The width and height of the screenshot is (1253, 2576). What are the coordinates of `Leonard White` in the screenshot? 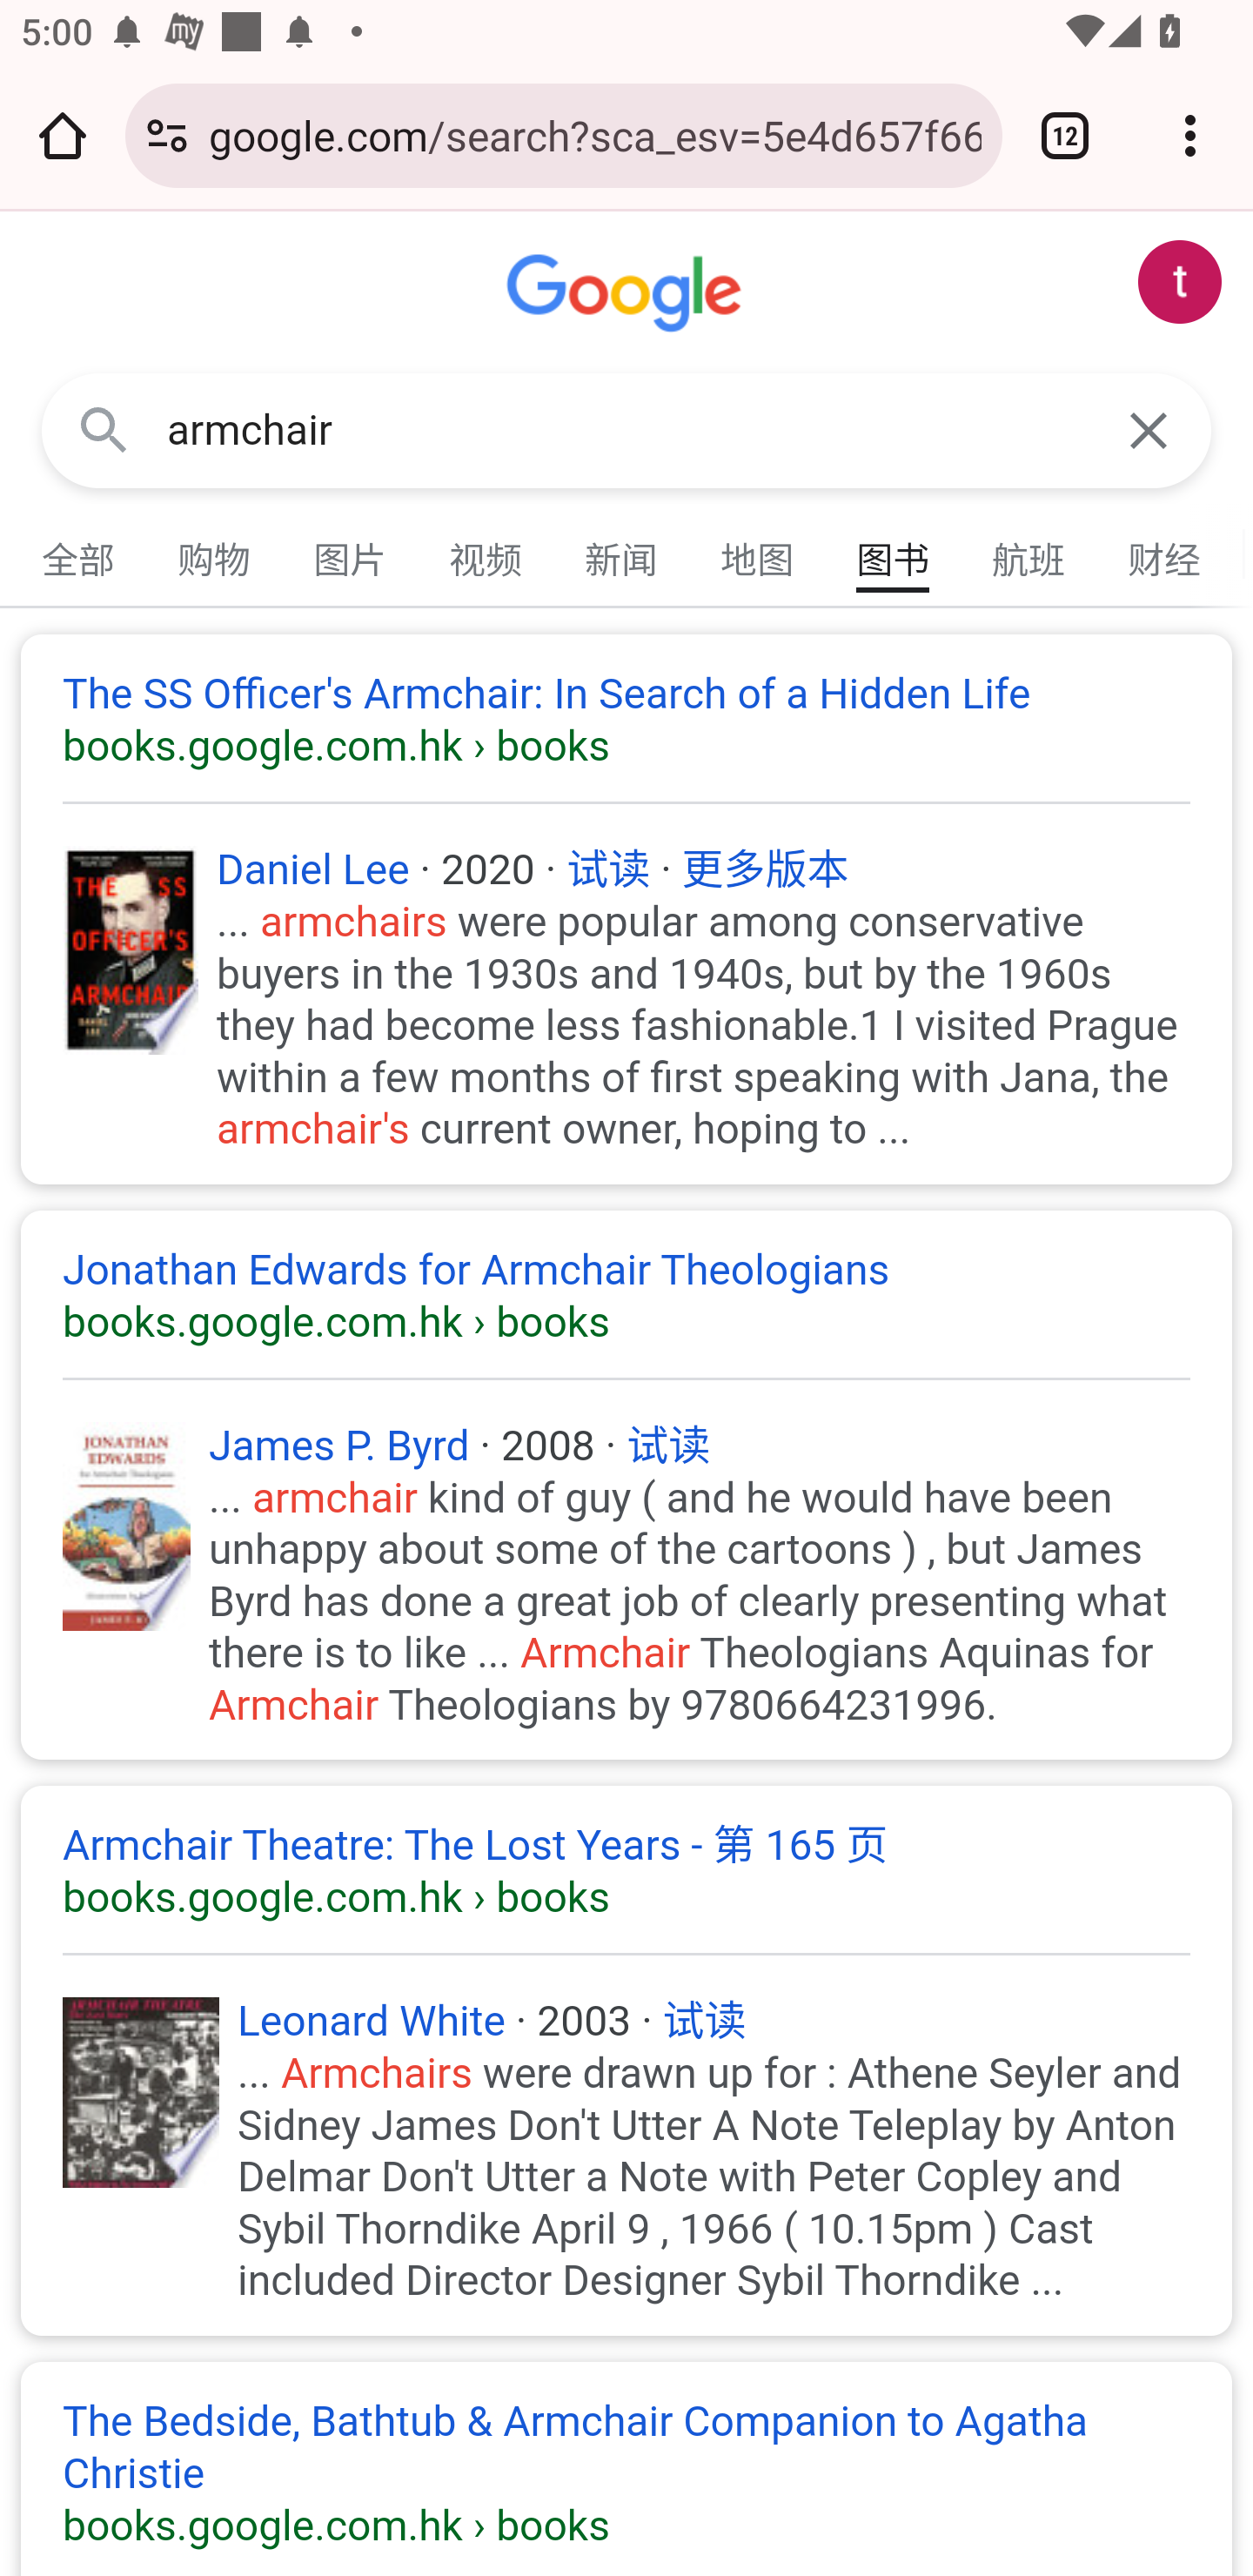 It's located at (372, 2021).